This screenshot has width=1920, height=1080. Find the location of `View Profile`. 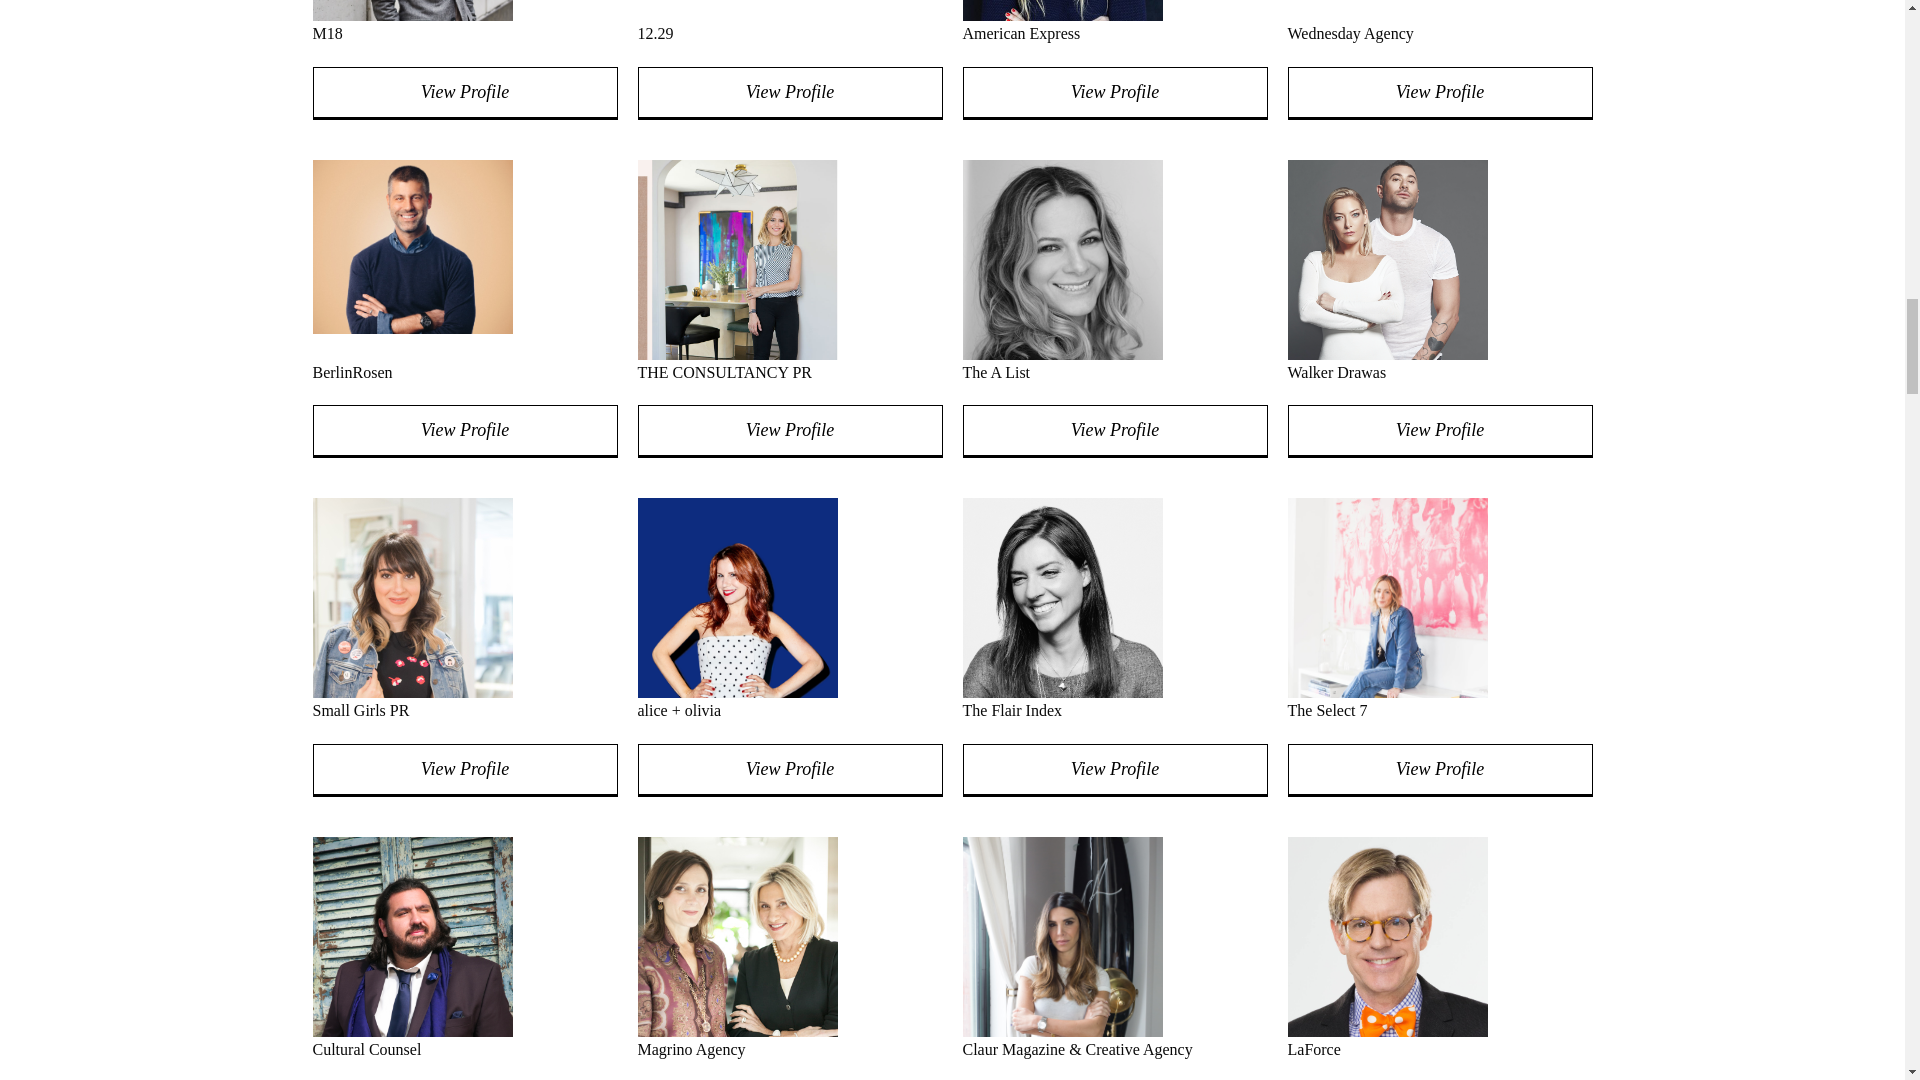

View Profile is located at coordinates (1114, 92).